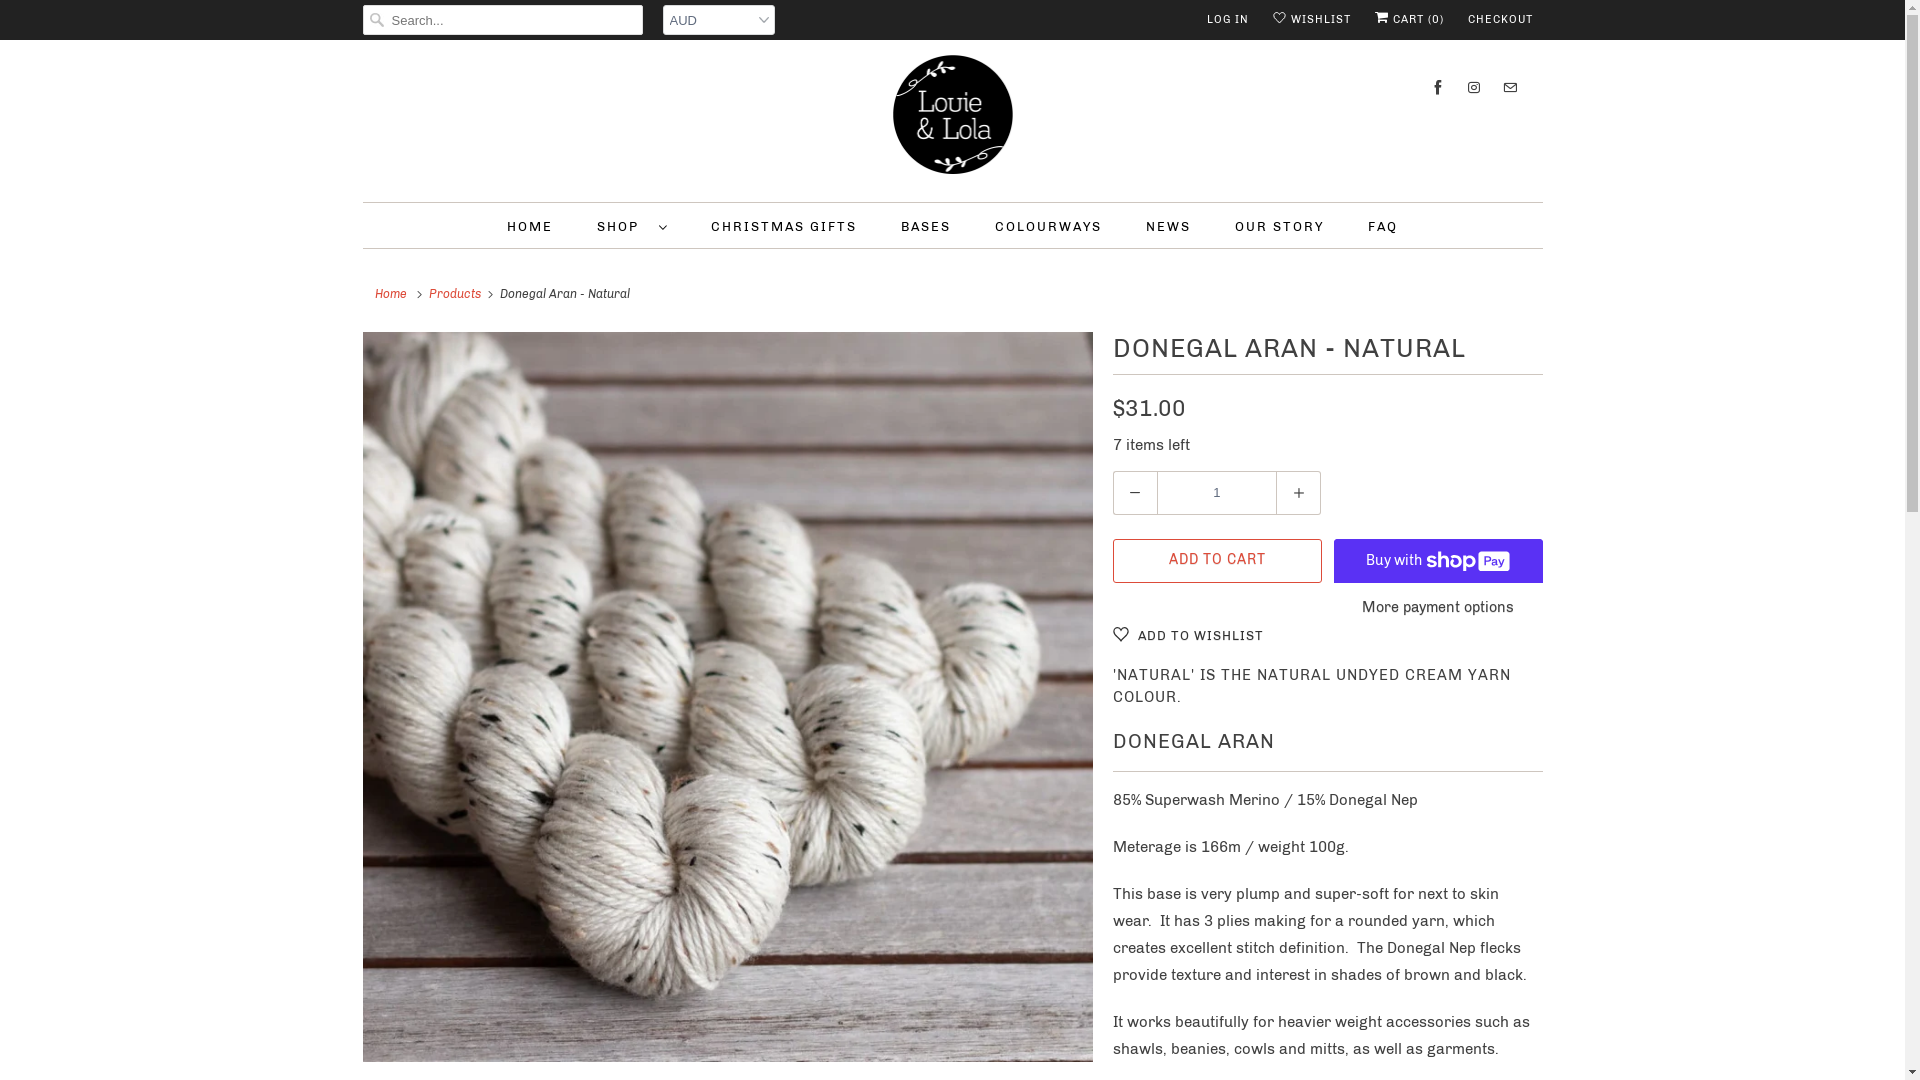 This screenshot has width=1920, height=1080. Describe the element at coordinates (784, 226) in the screenshot. I see `CHRISTMAS GIFTS` at that location.